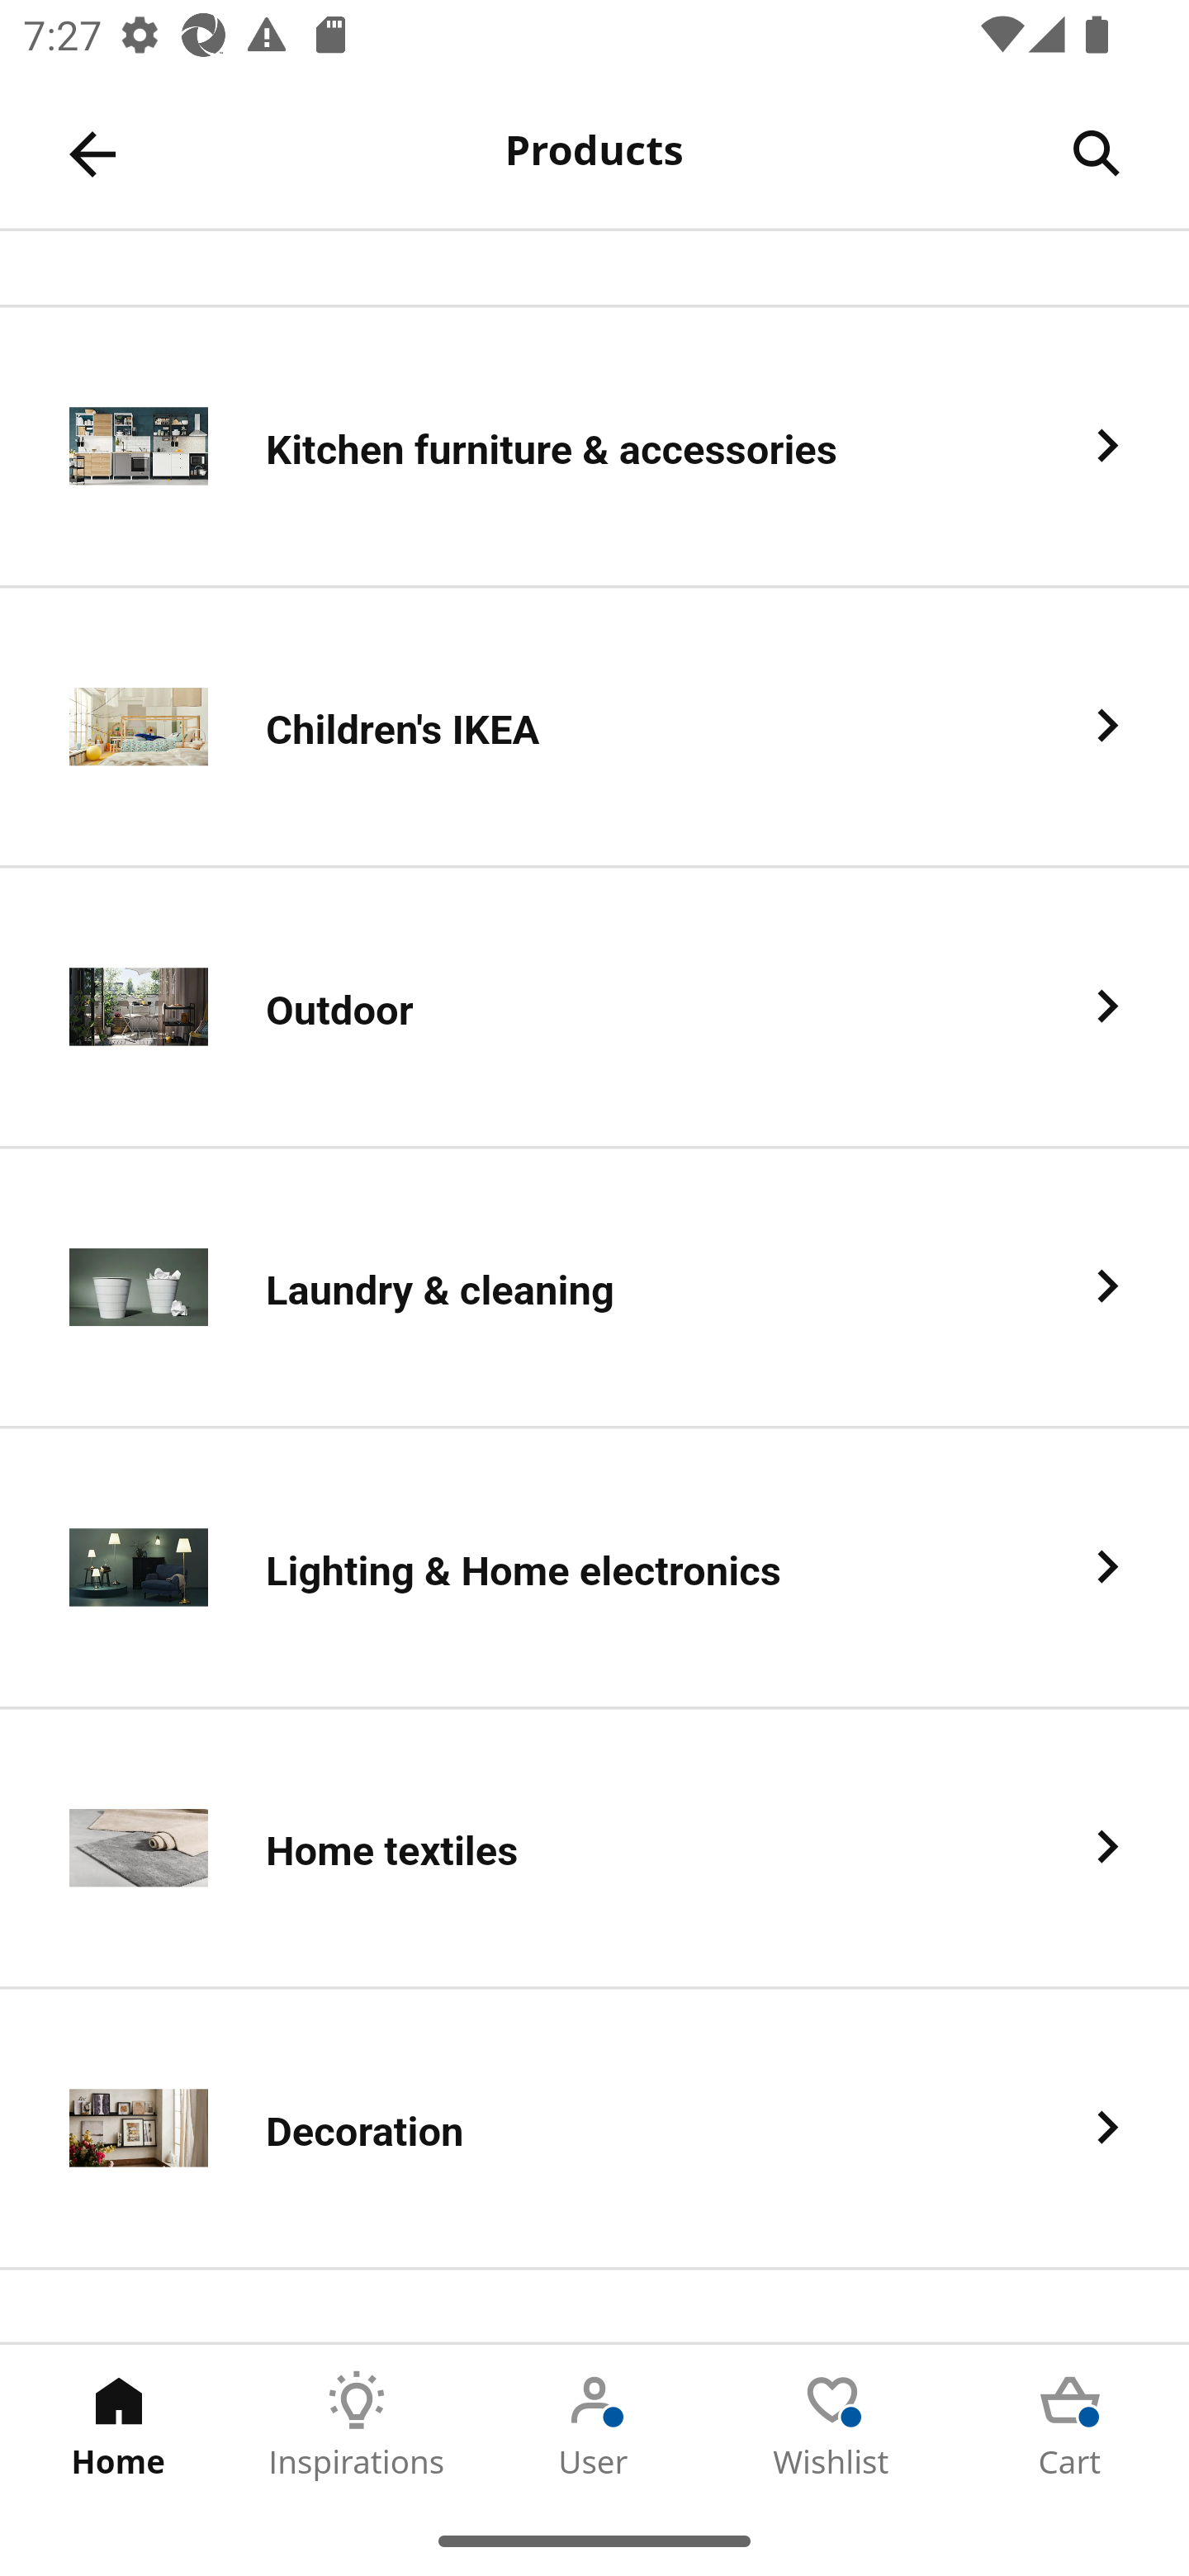 The width and height of the screenshot is (1189, 2576). Describe the element at coordinates (594, 447) in the screenshot. I see `Kitchen furniture & accessories` at that location.